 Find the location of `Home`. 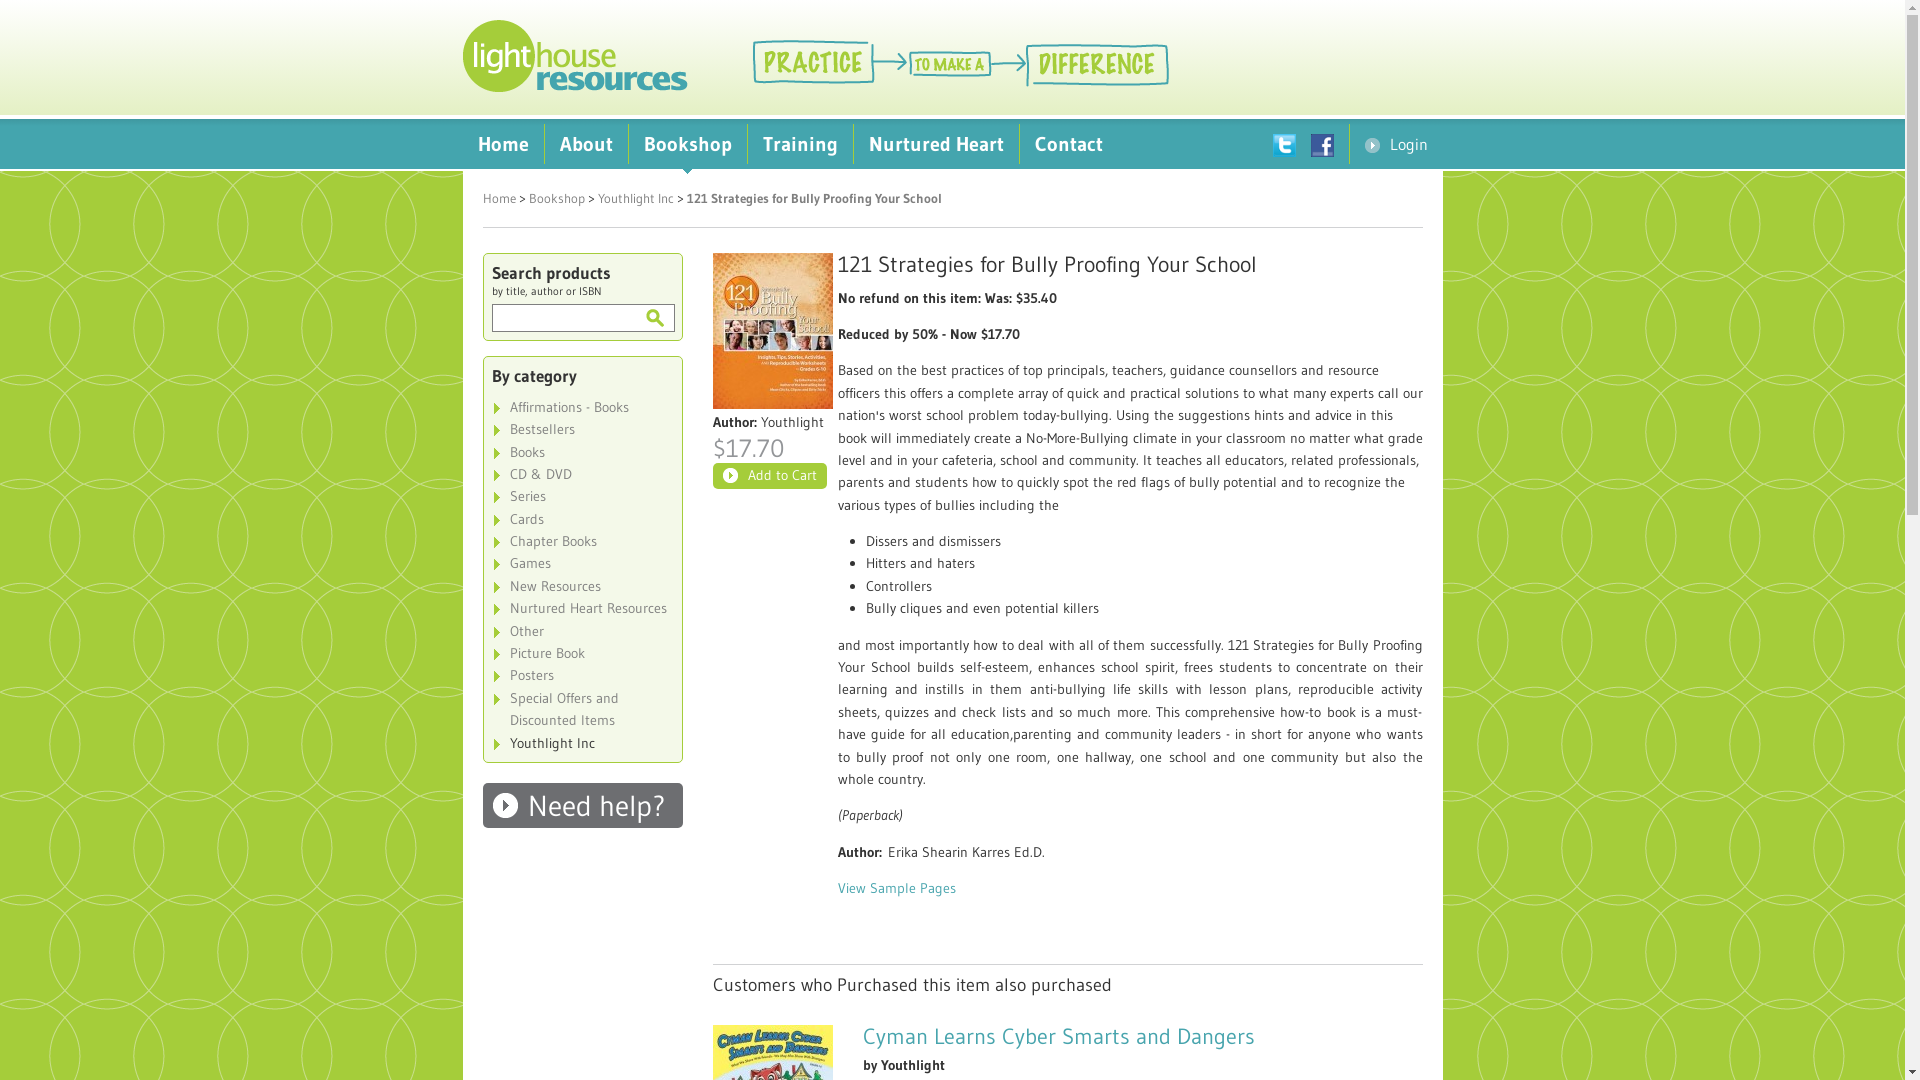

Home is located at coordinates (502, 144).